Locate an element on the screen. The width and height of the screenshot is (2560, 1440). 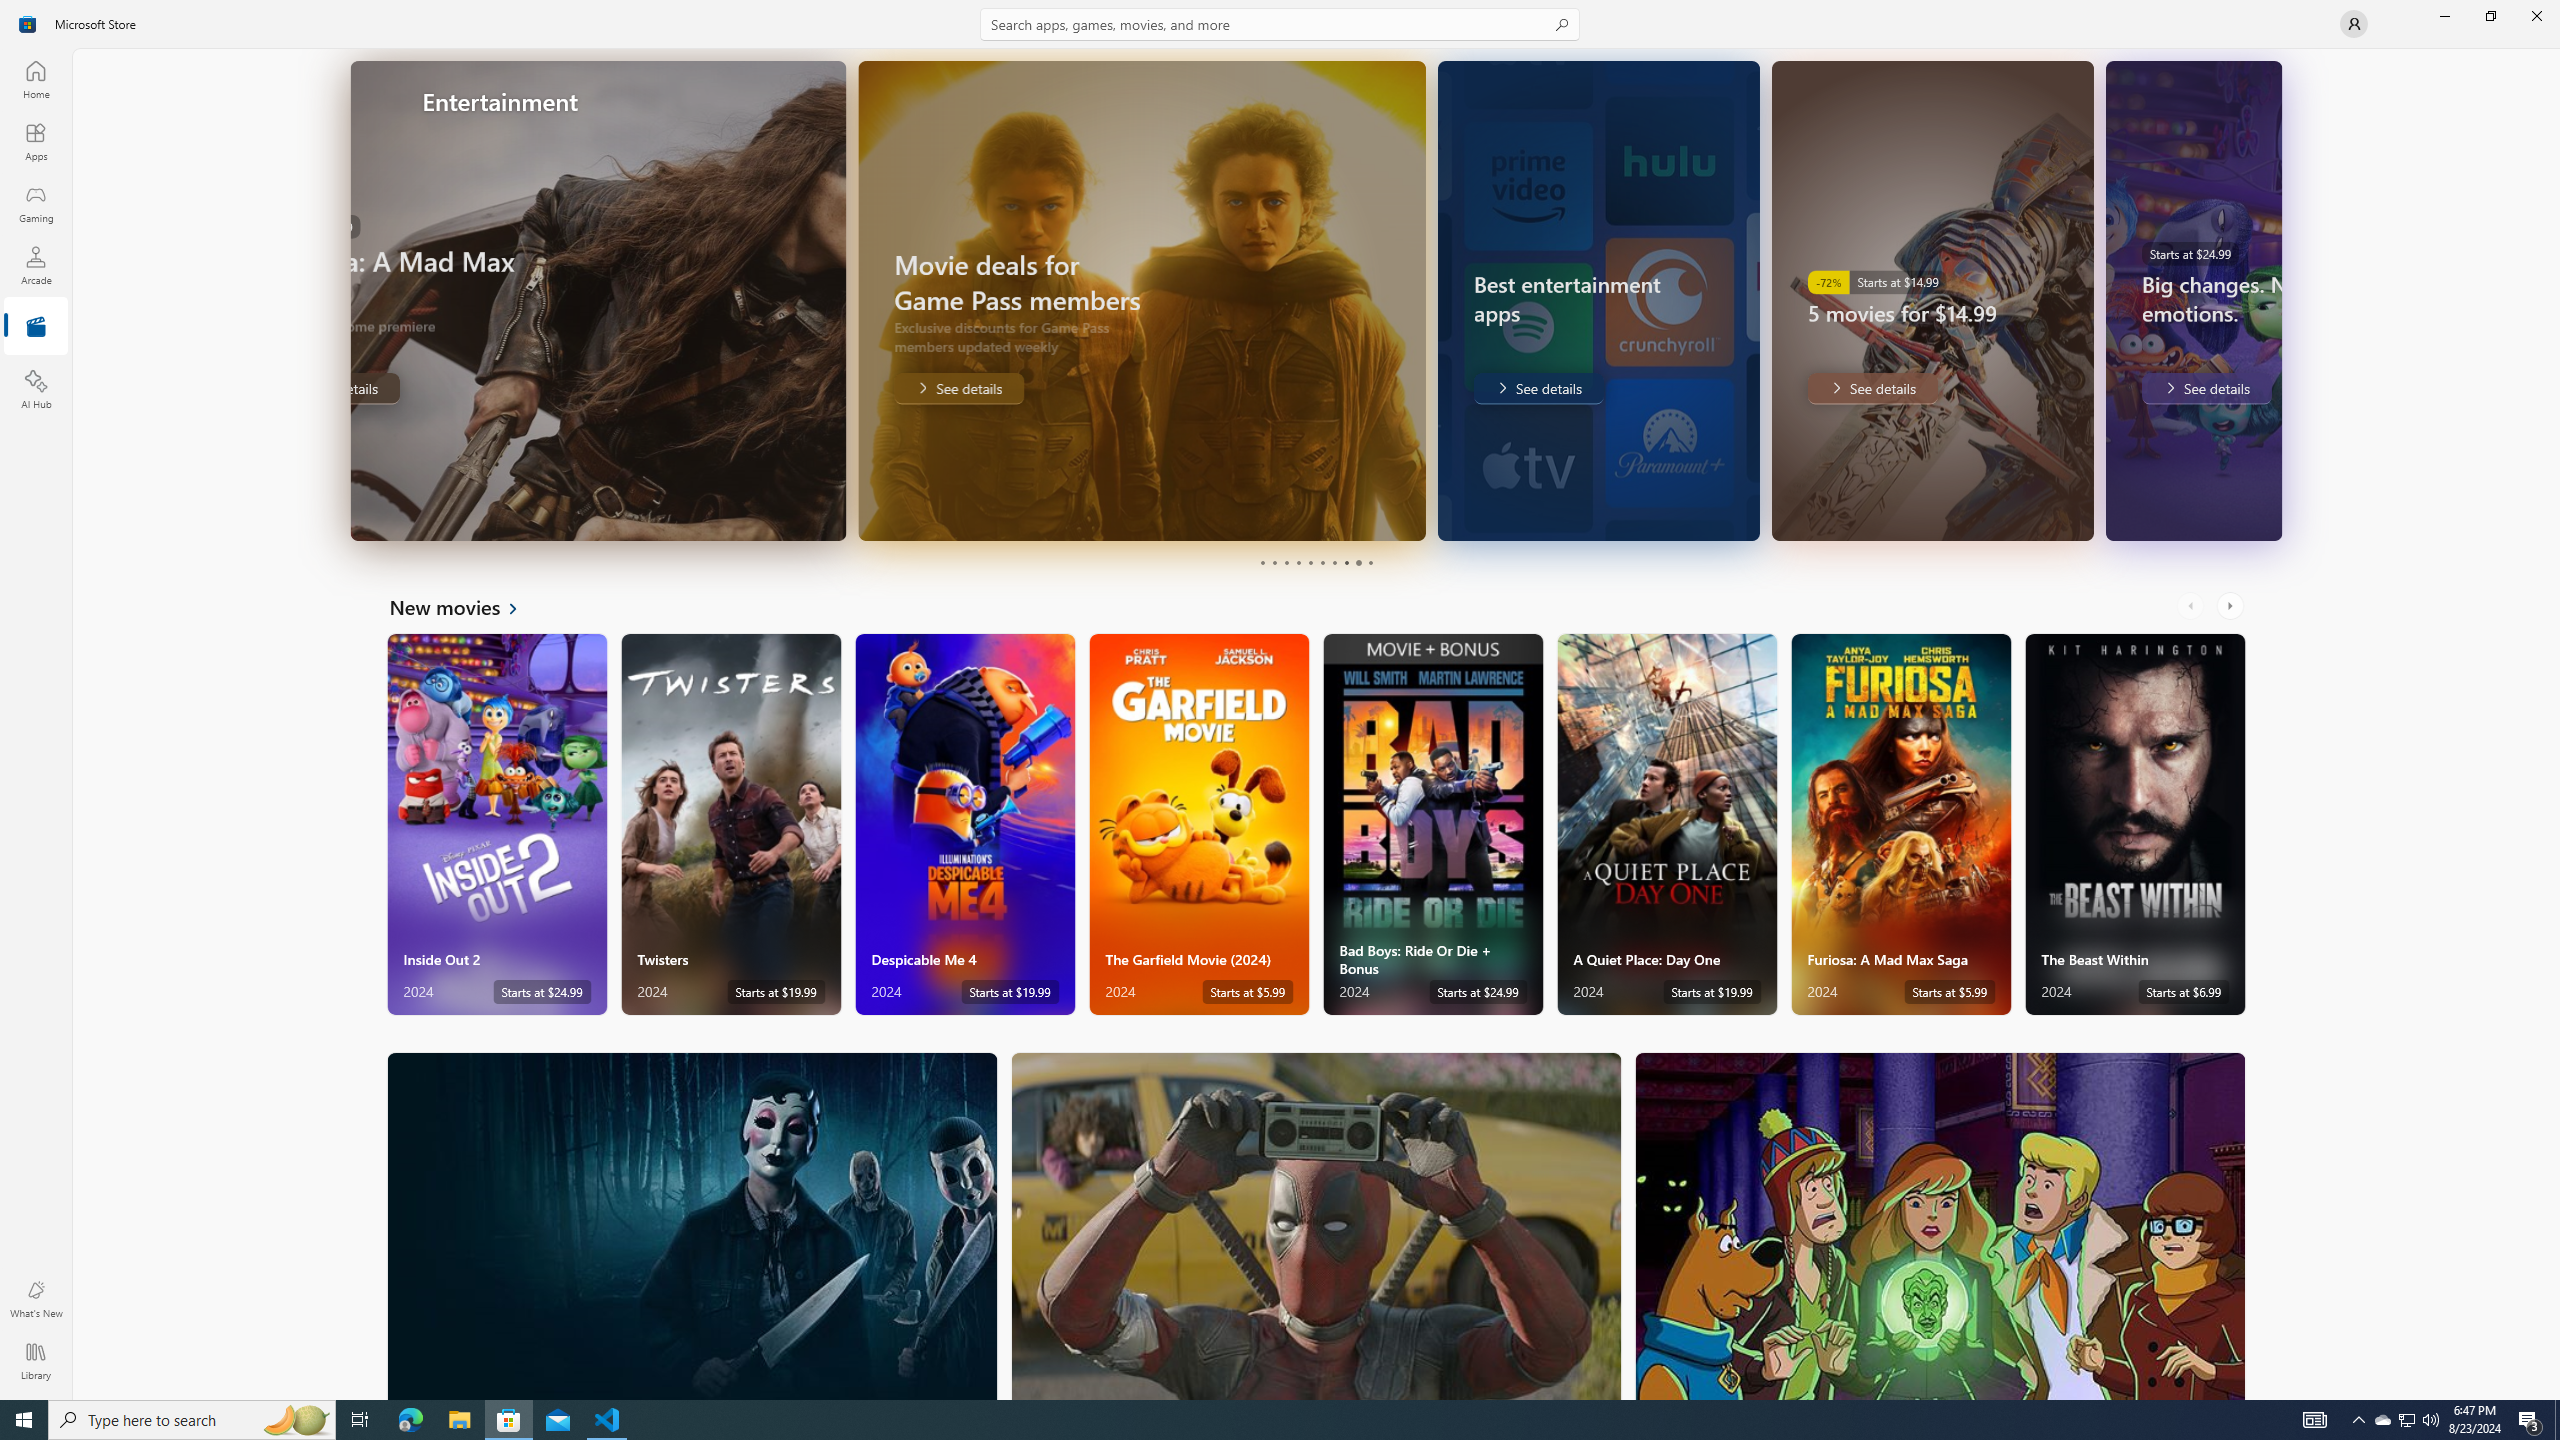
Family is located at coordinates (1939, 1226).